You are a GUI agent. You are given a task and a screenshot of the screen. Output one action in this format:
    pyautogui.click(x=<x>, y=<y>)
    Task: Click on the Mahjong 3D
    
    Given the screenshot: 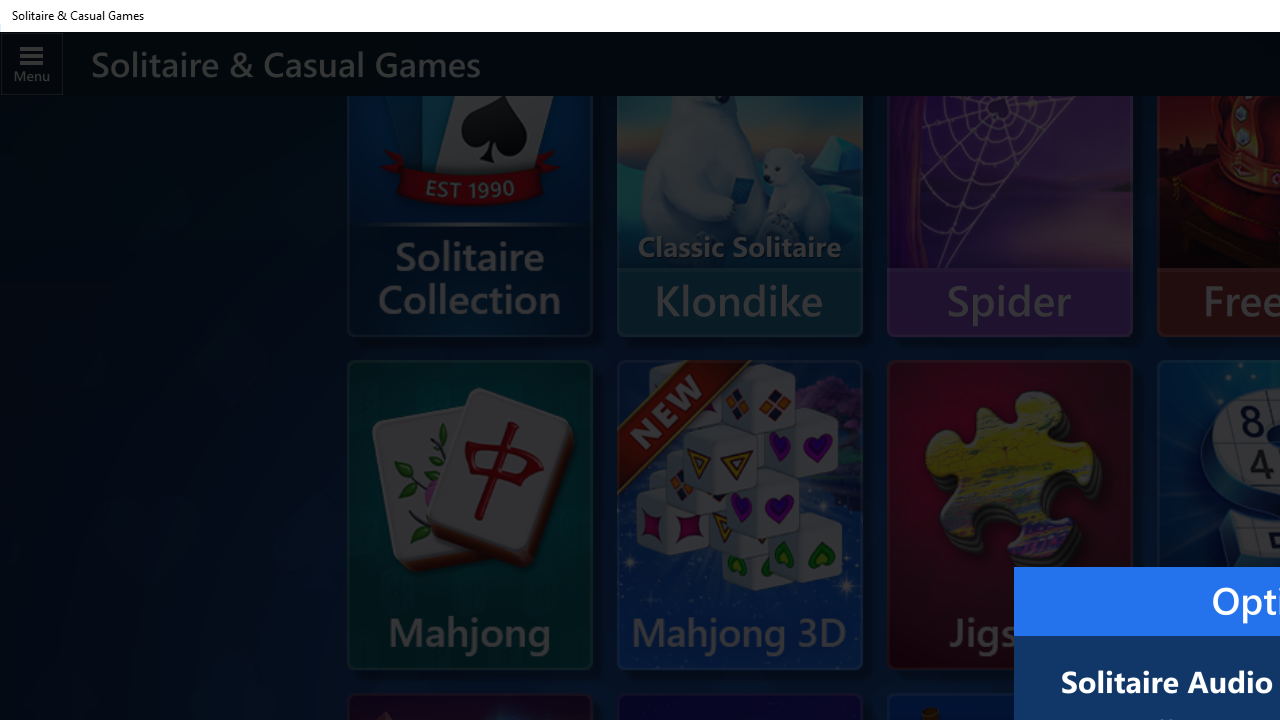 What is the action you would take?
    pyautogui.click(x=739, y=515)
    